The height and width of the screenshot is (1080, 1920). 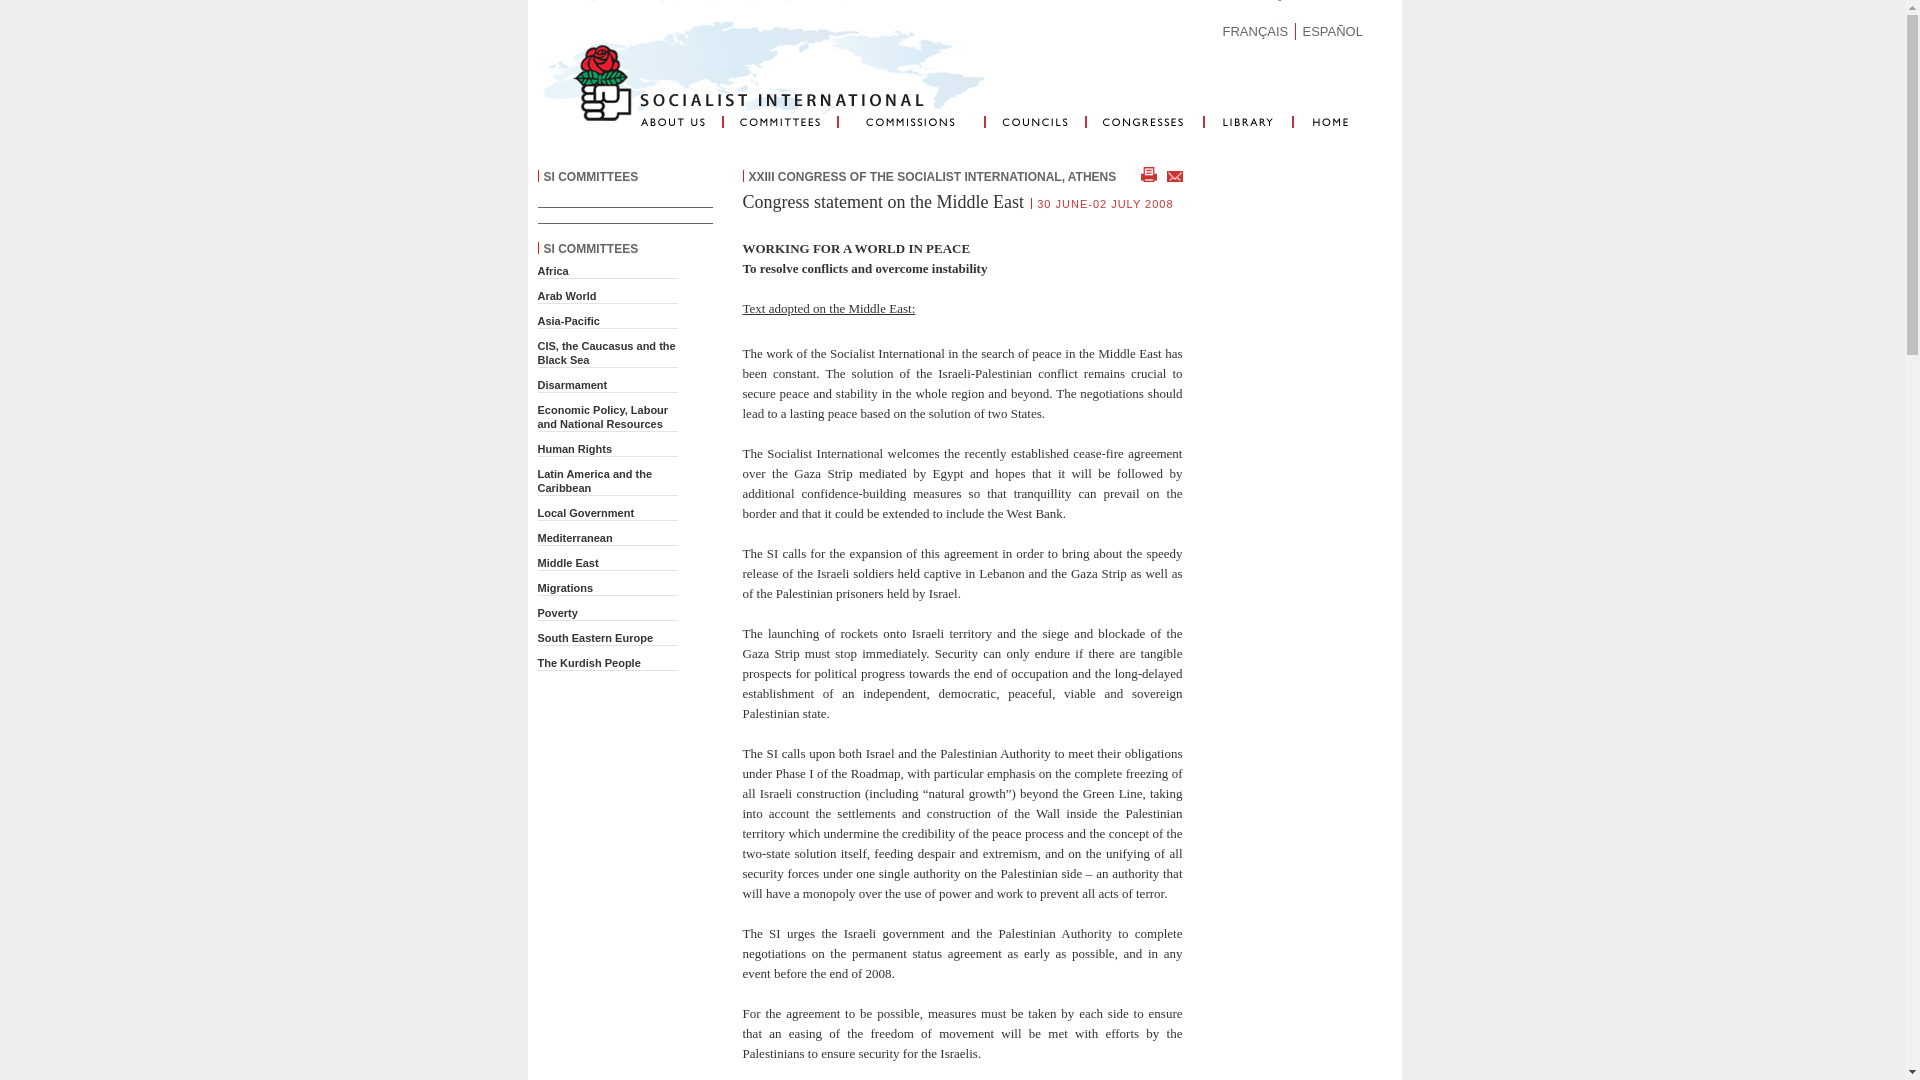 What do you see at coordinates (594, 480) in the screenshot?
I see `Latin America and the Caribbean` at bounding box center [594, 480].